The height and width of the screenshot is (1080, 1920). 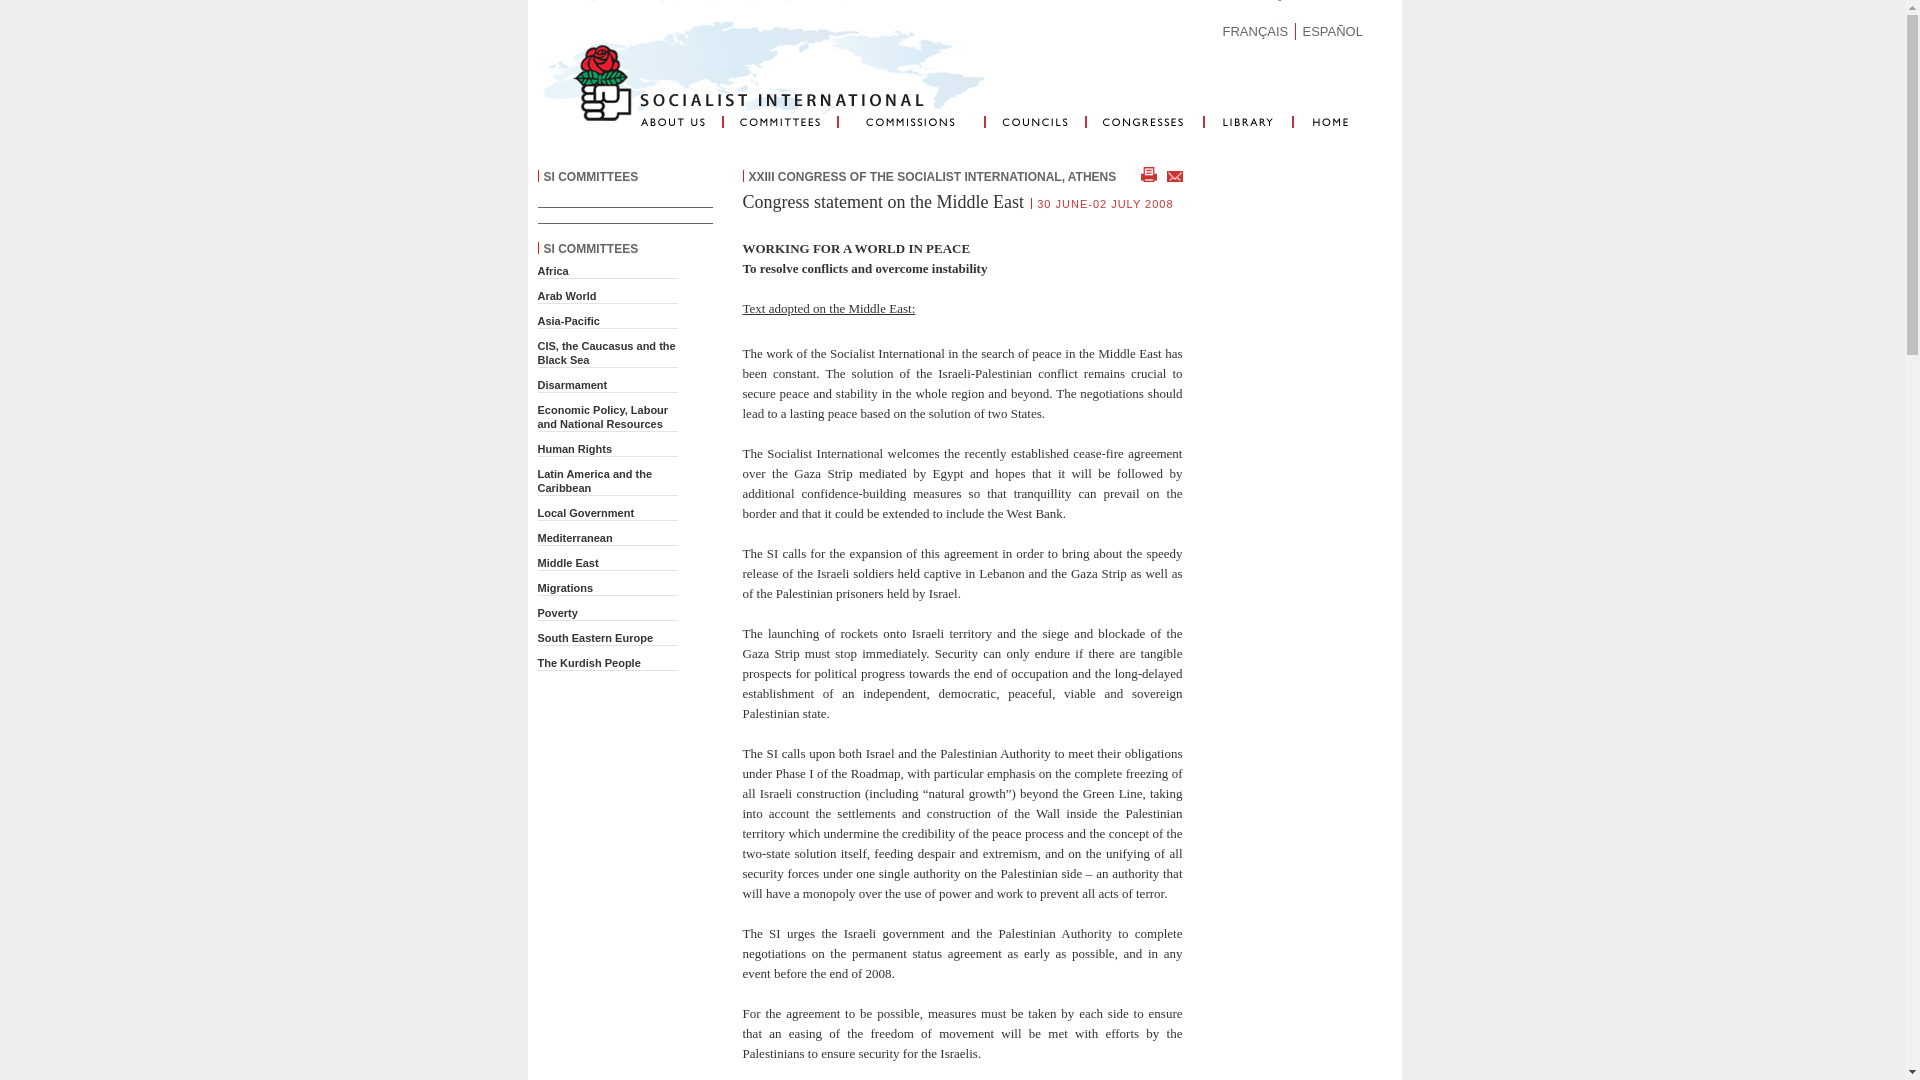 What do you see at coordinates (594, 480) in the screenshot?
I see `Latin America and the Caribbean` at bounding box center [594, 480].